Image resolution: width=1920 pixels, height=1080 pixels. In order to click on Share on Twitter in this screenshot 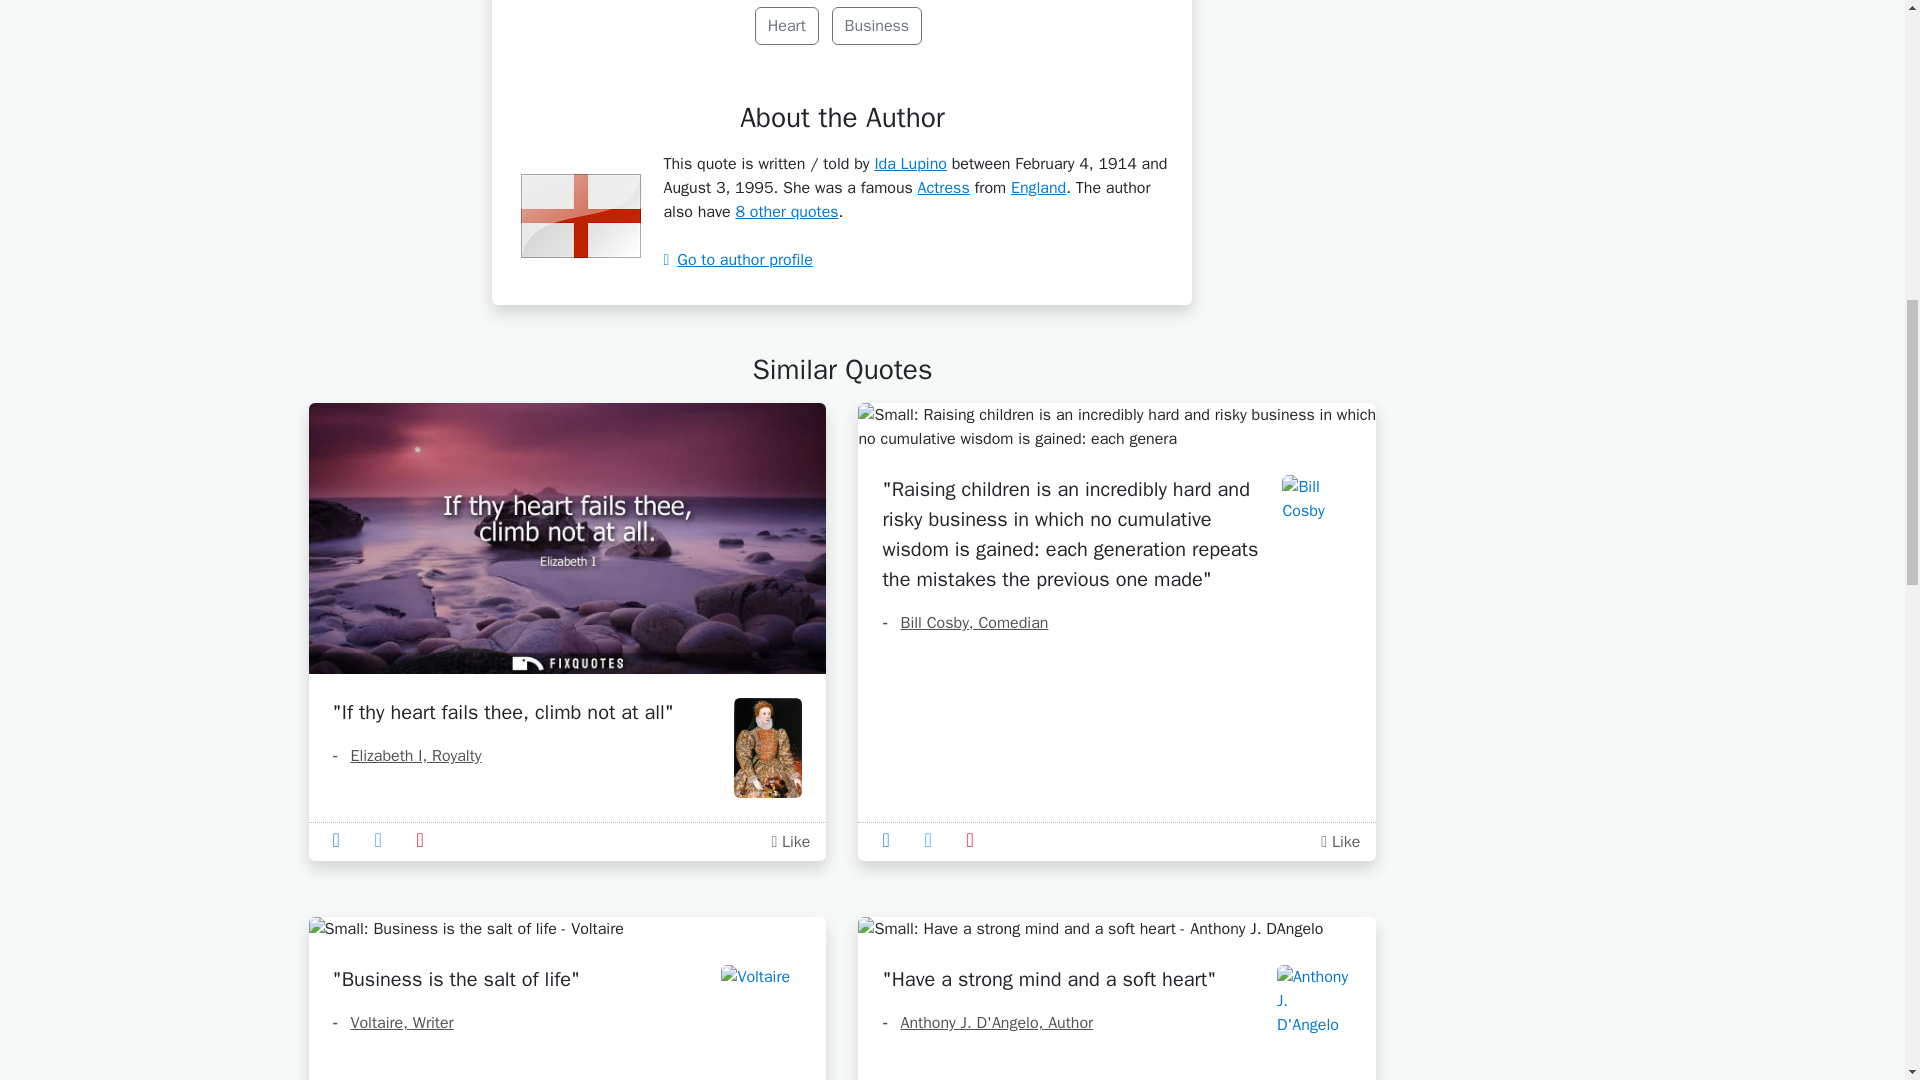, I will do `click(384, 840)`.